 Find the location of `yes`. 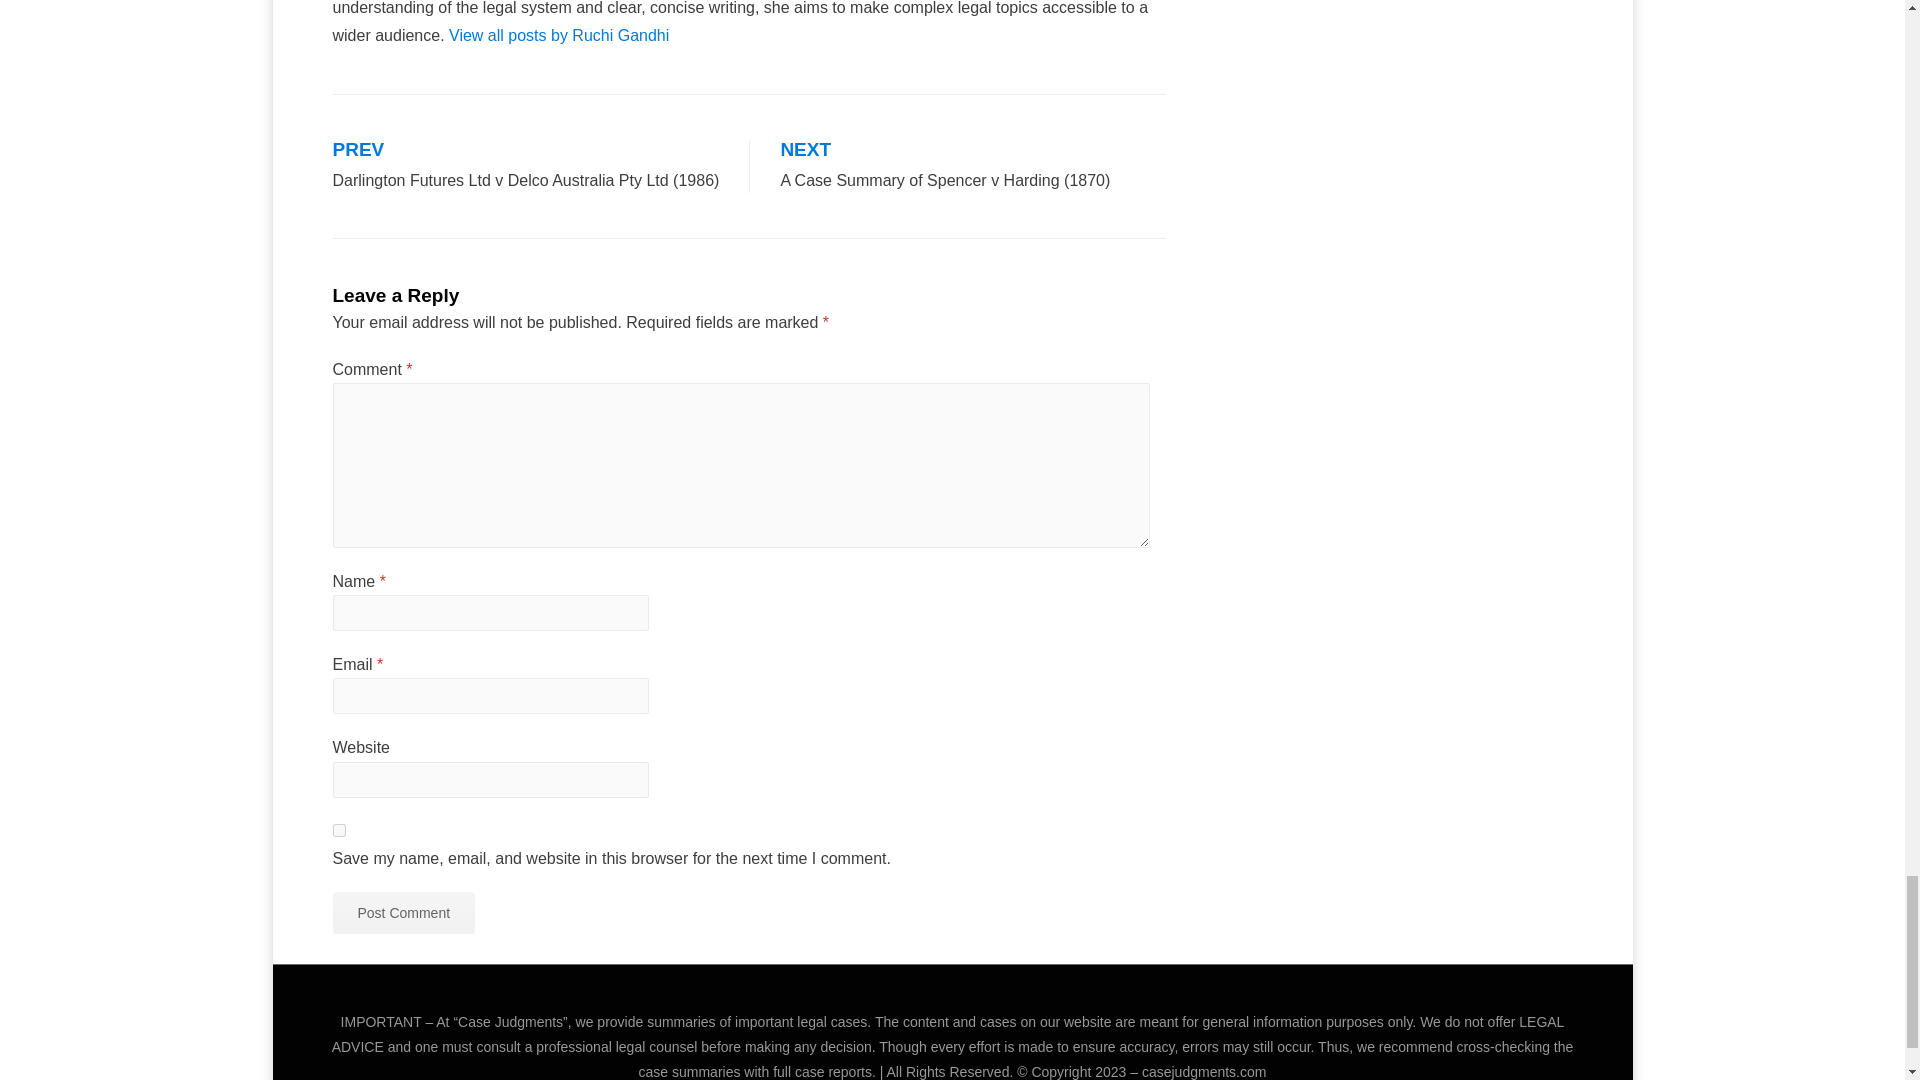

yes is located at coordinates (338, 830).